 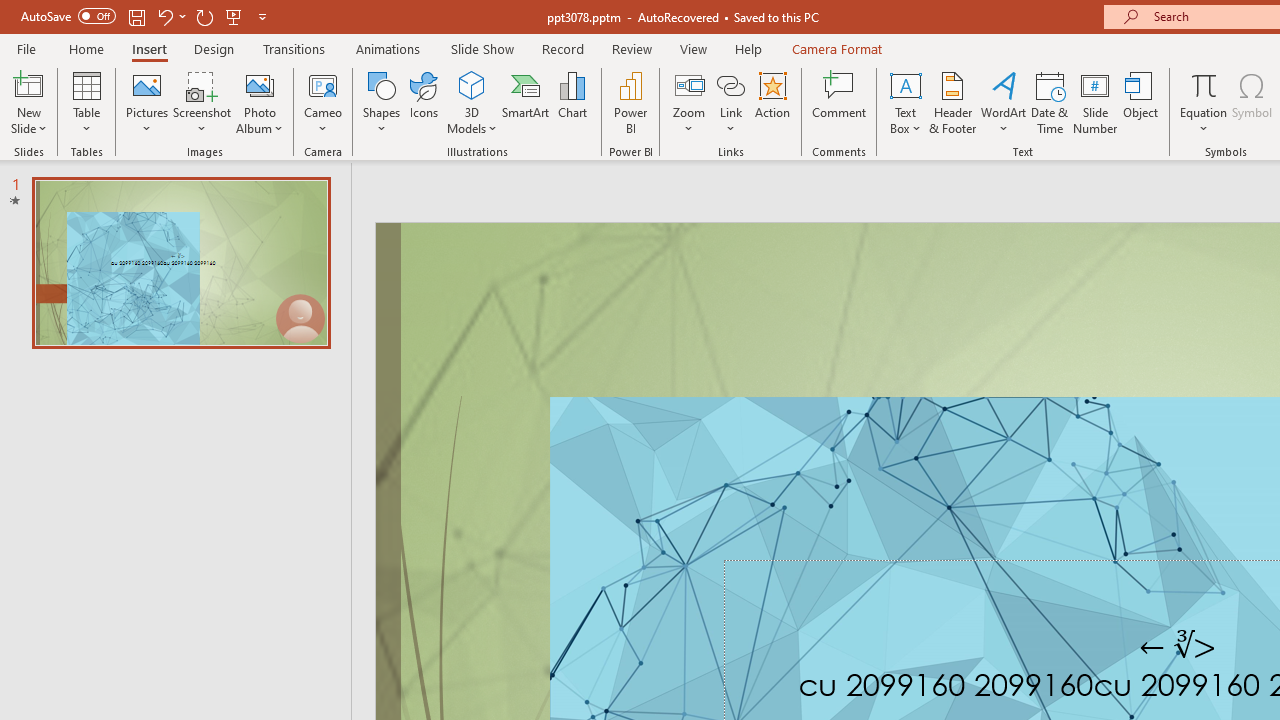 I want to click on Chart..., so click(x=572, y=102).